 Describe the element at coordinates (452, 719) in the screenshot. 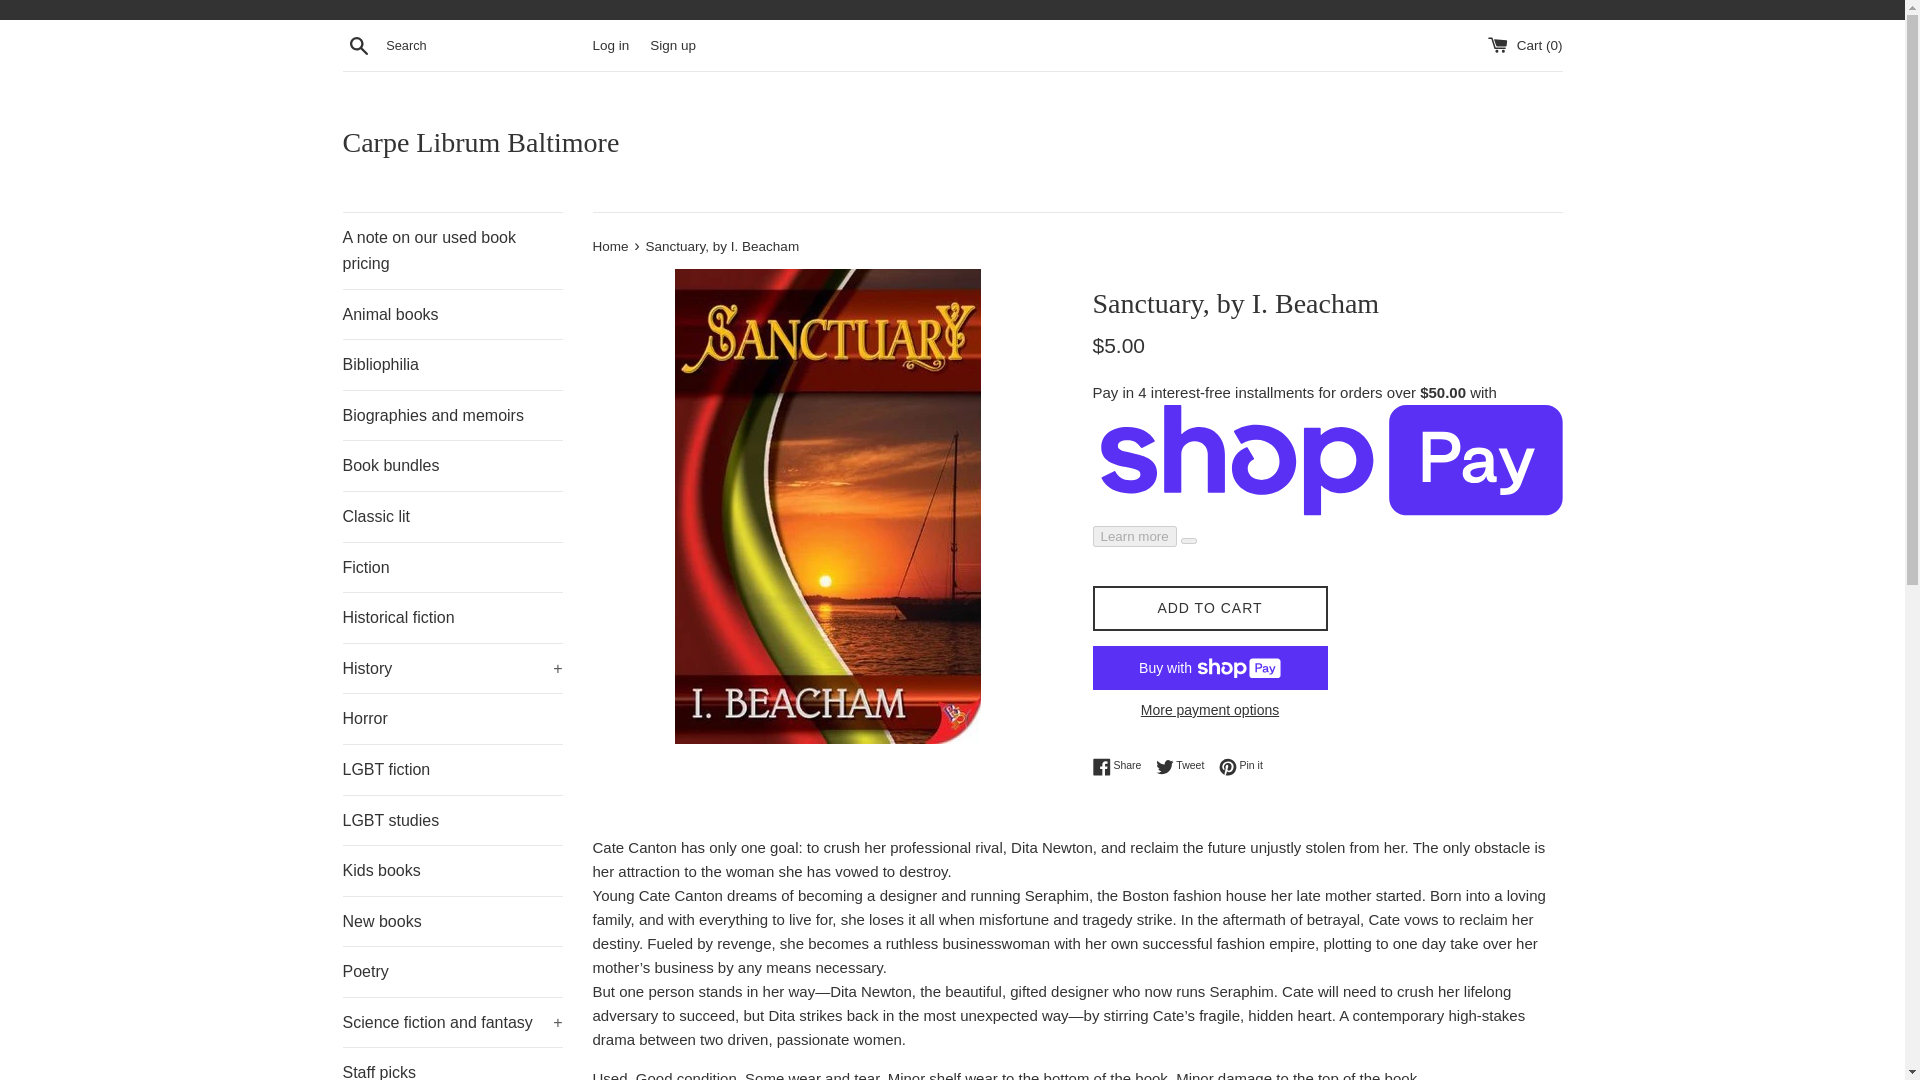

I see `Horror` at that location.